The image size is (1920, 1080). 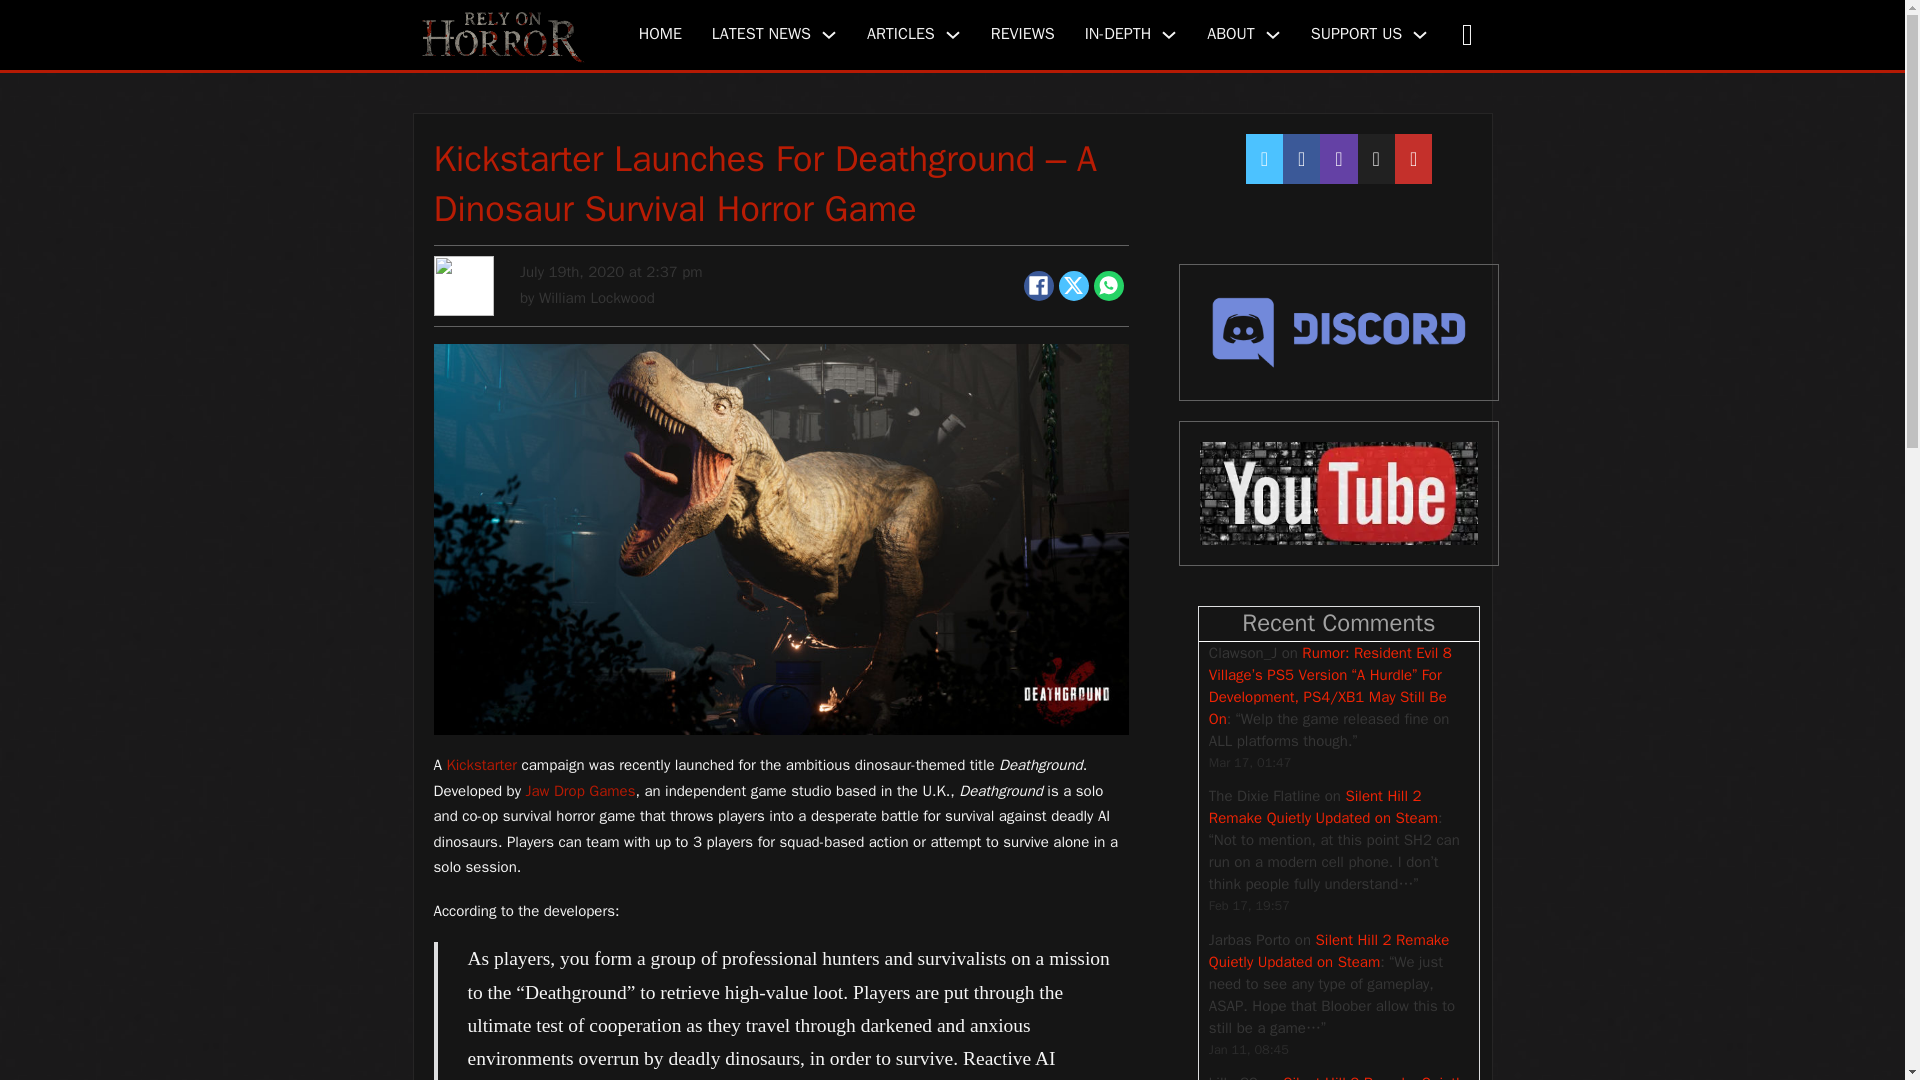 What do you see at coordinates (660, 34) in the screenshot?
I see `HOME` at bounding box center [660, 34].